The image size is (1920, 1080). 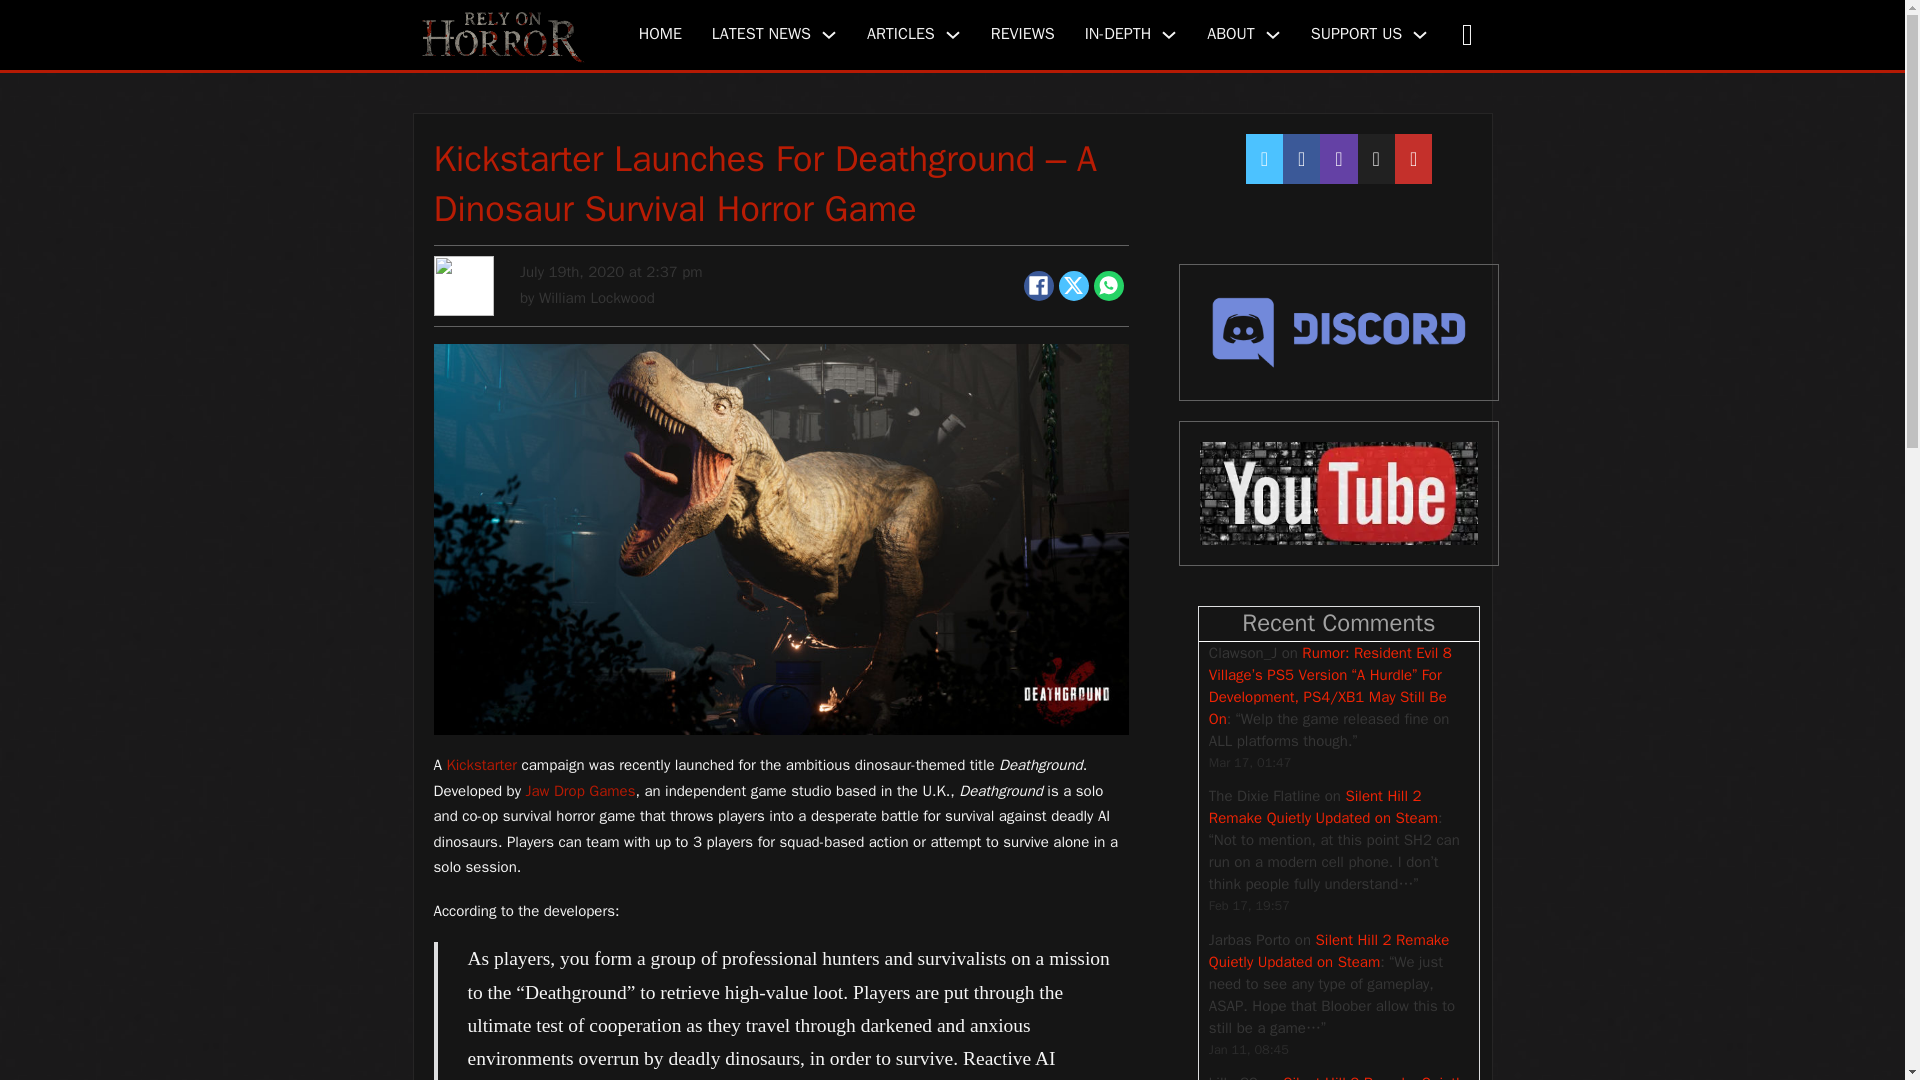 What do you see at coordinates (660, 34) in the screenshot?
I see `HOME` at bounding box center [660, 34].